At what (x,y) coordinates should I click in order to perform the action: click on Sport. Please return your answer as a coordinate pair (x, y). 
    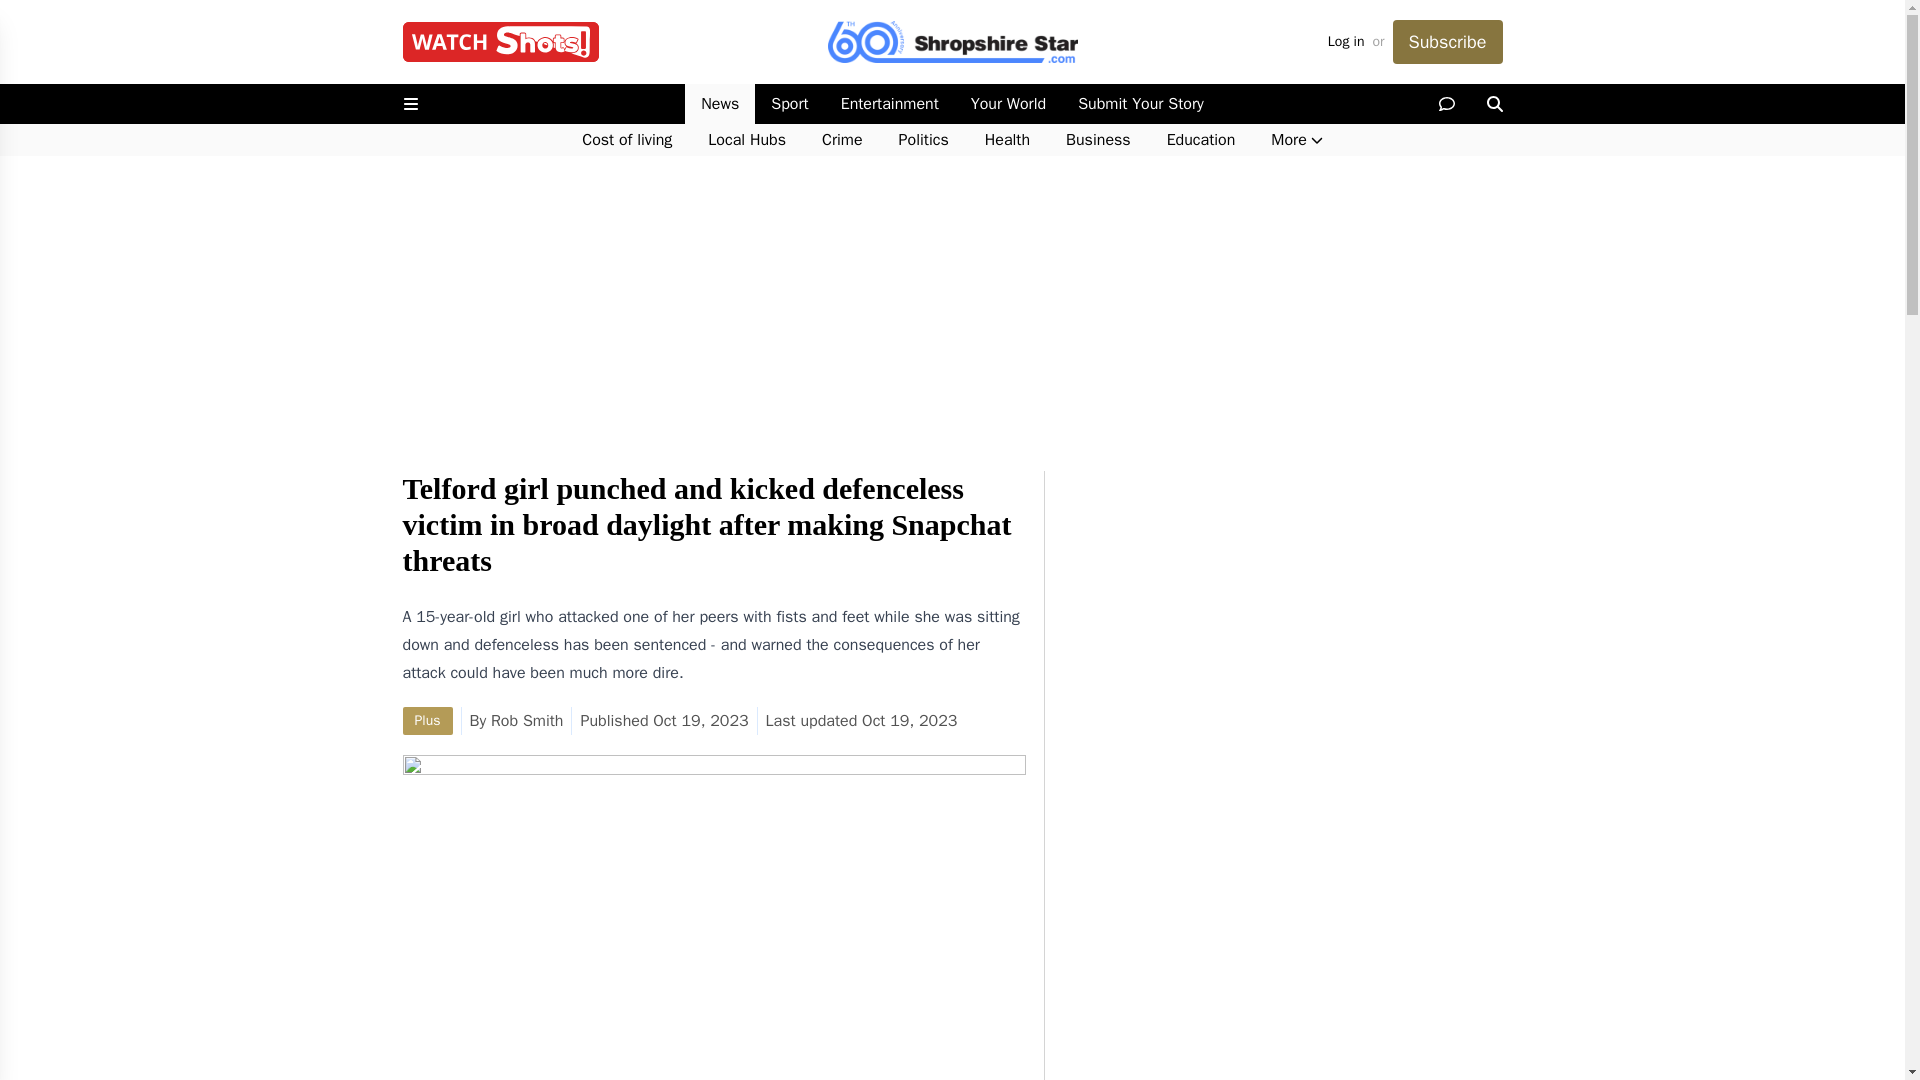
    Looking at the image, I should click on (788, 104).